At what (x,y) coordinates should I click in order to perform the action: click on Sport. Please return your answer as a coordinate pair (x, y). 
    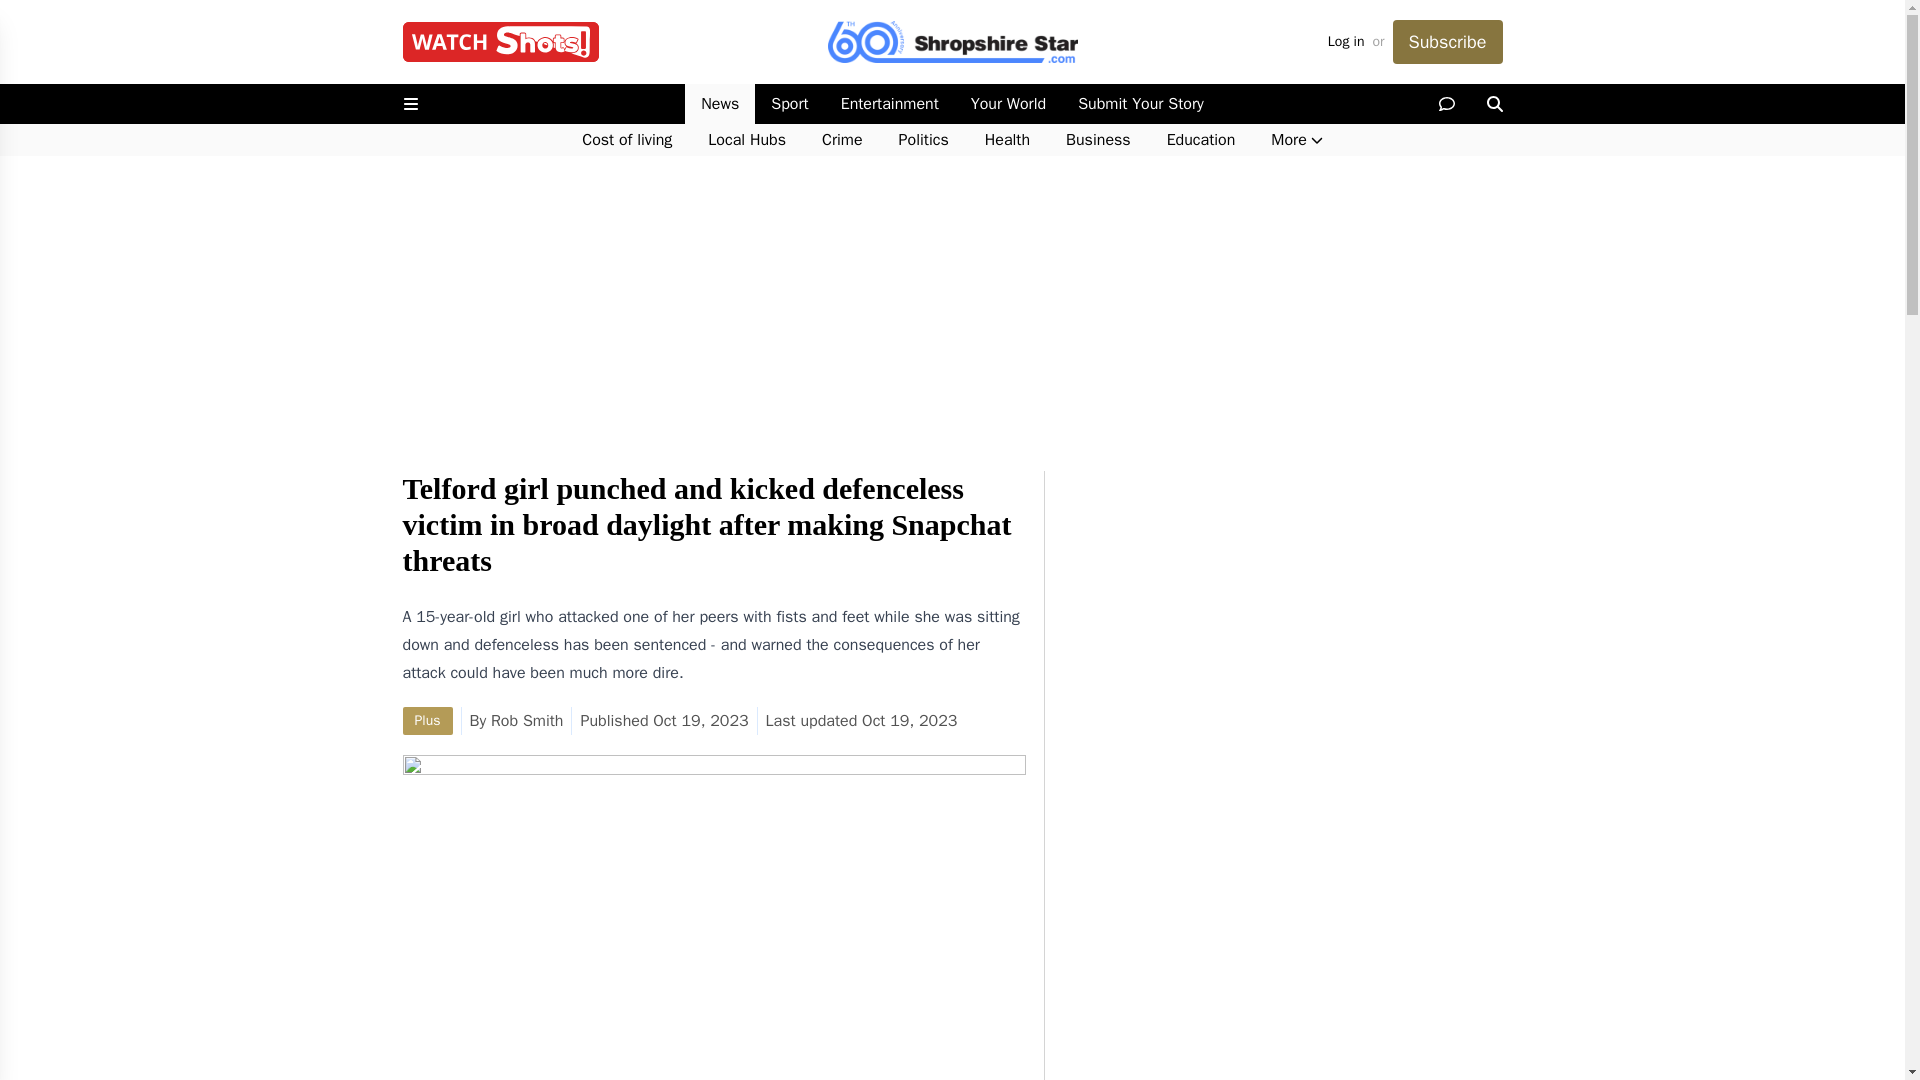
    Looking at the image, I should click on (788, 104).